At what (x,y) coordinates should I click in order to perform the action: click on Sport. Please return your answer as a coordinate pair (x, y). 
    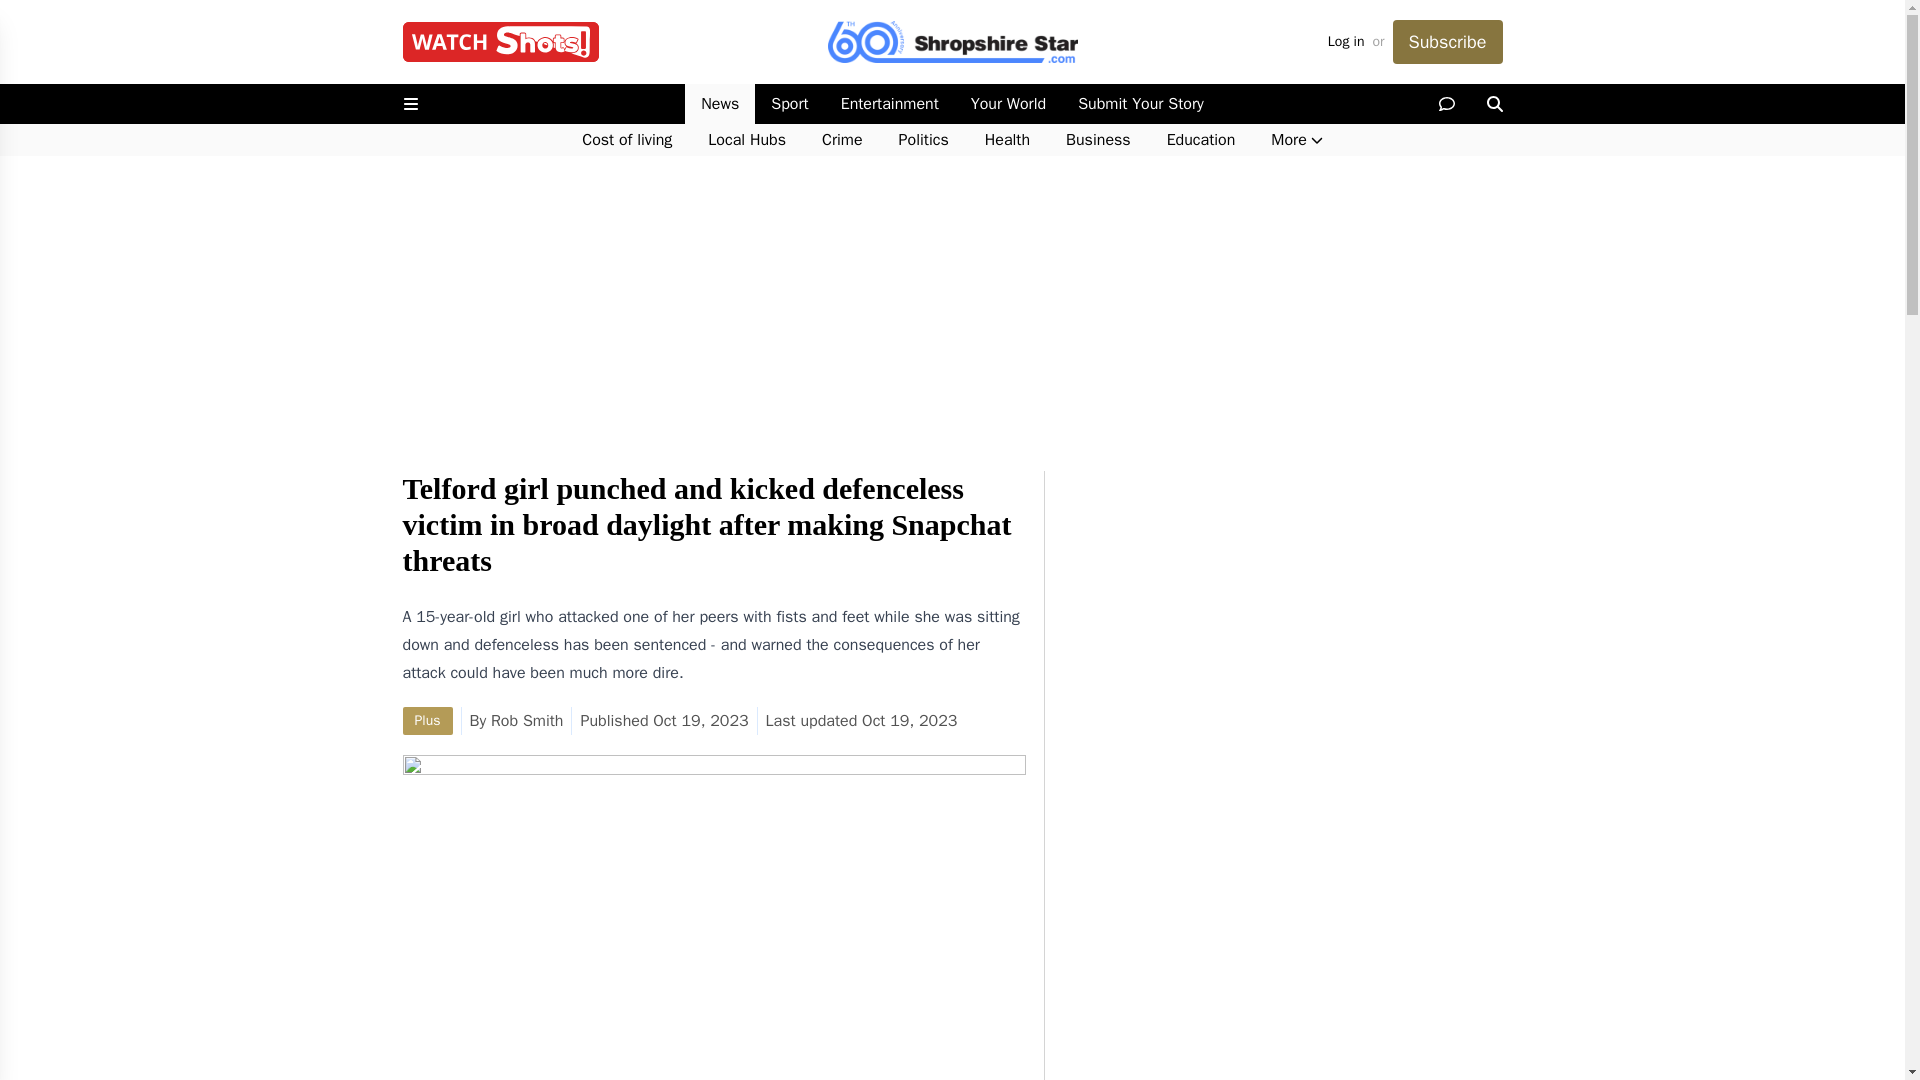
    Looking at the image, I should click on (788, 104).